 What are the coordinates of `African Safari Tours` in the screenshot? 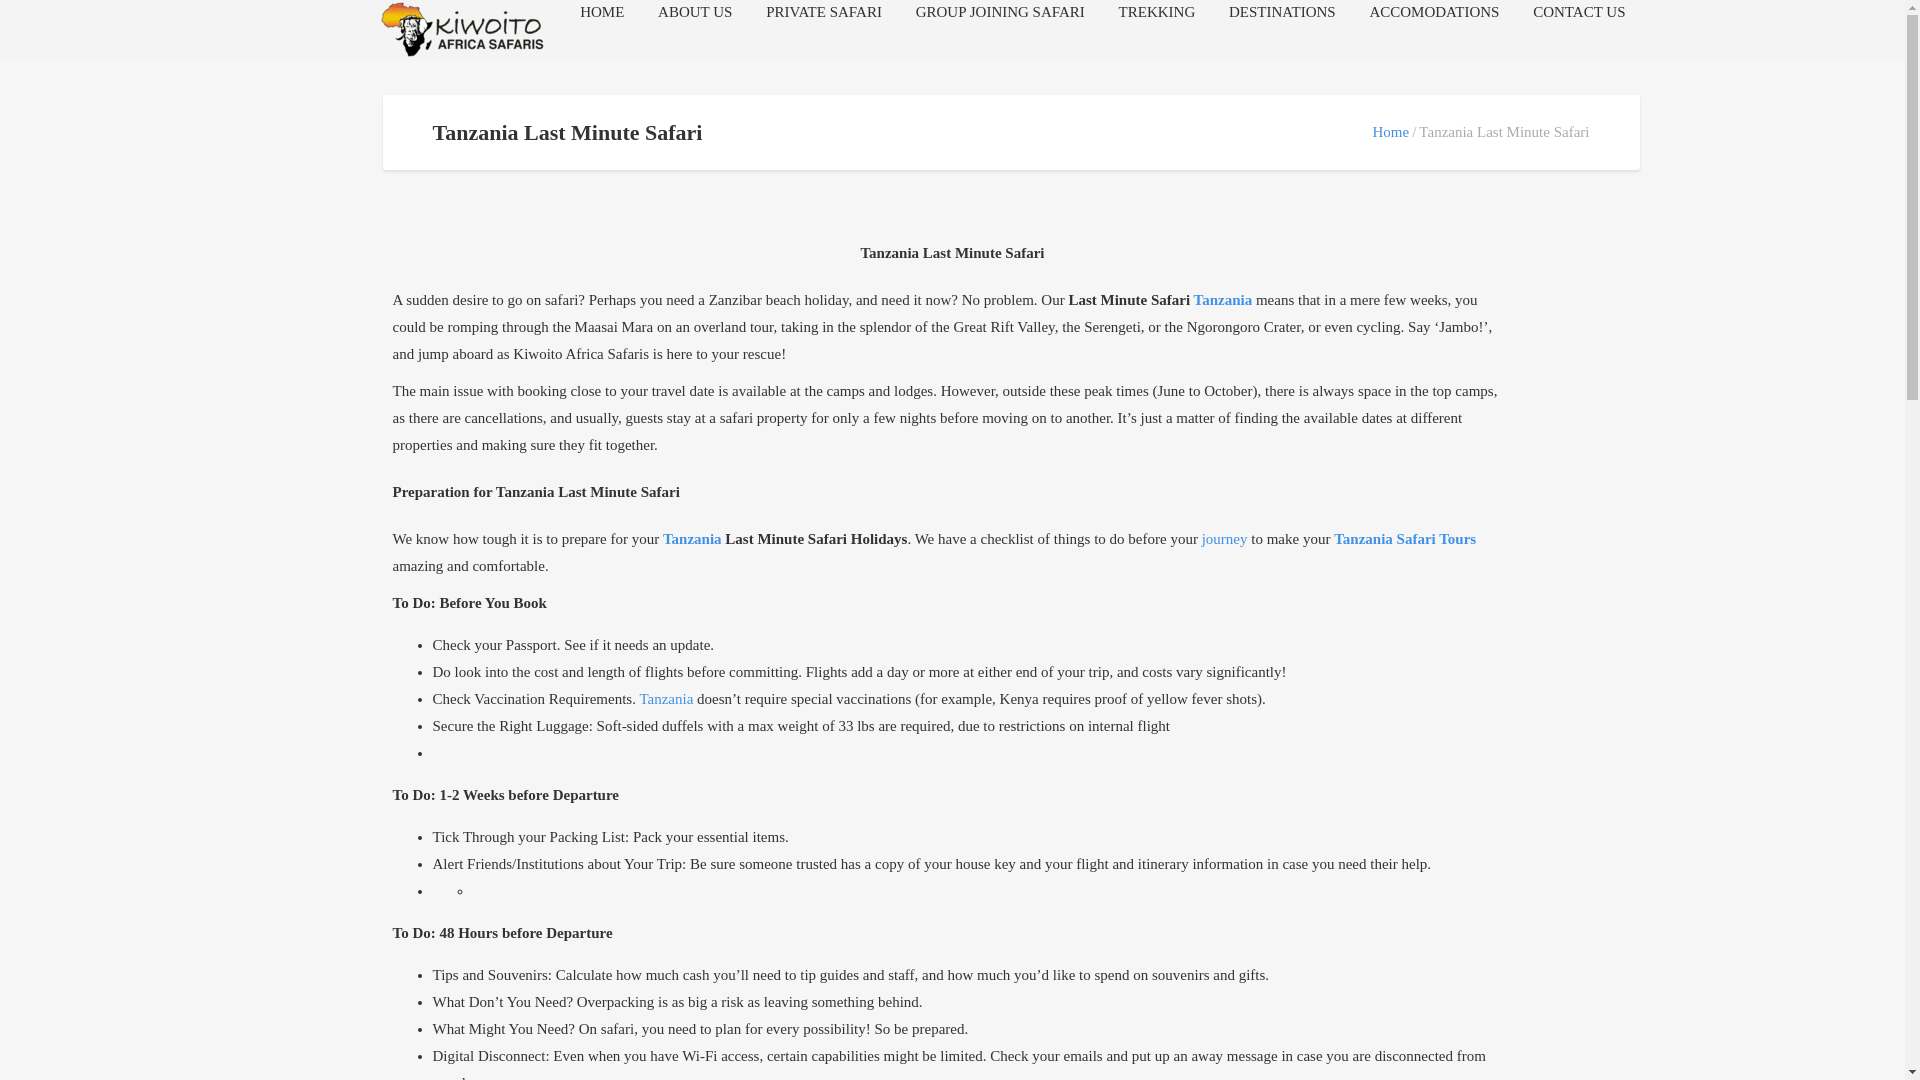 It's located at (462, 30).